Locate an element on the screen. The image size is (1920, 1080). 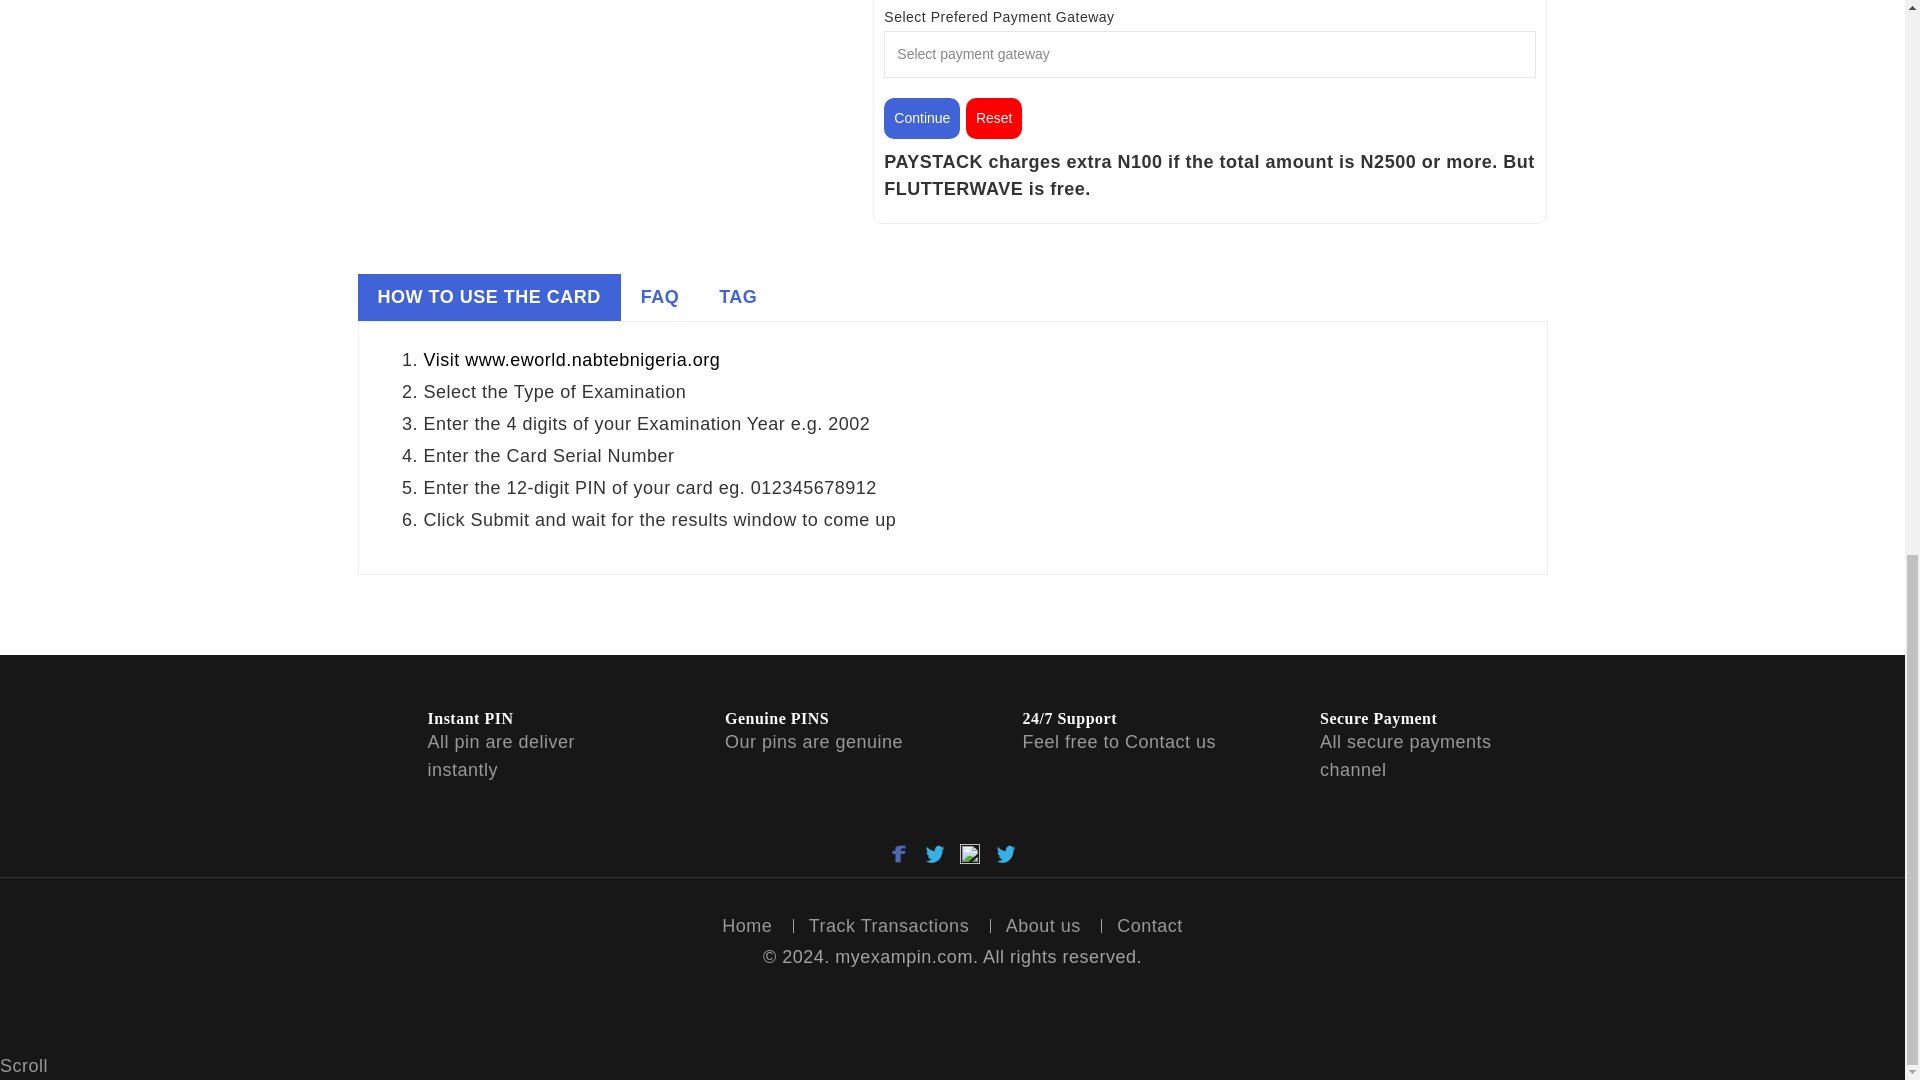
Reset is located at coordinates (994, 118).